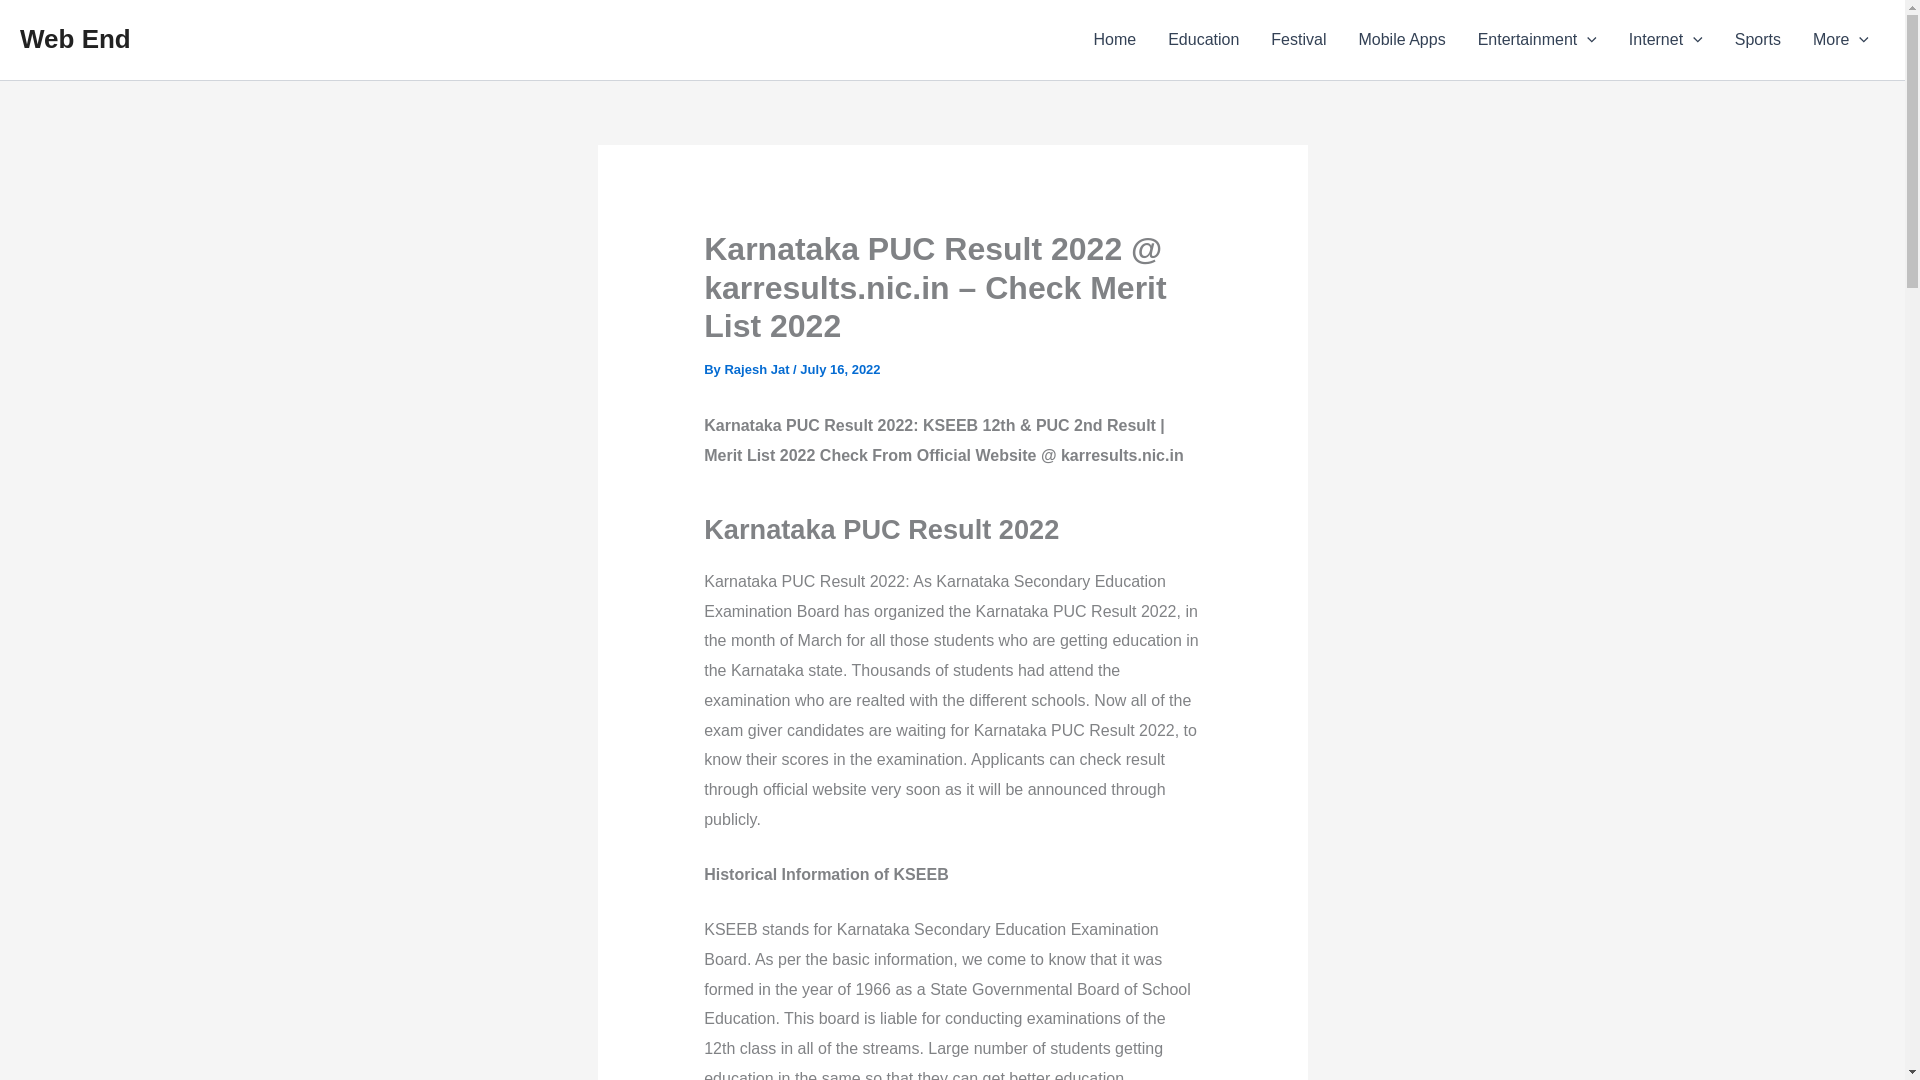  I want to click on Entertainment, so click(1536, 40).